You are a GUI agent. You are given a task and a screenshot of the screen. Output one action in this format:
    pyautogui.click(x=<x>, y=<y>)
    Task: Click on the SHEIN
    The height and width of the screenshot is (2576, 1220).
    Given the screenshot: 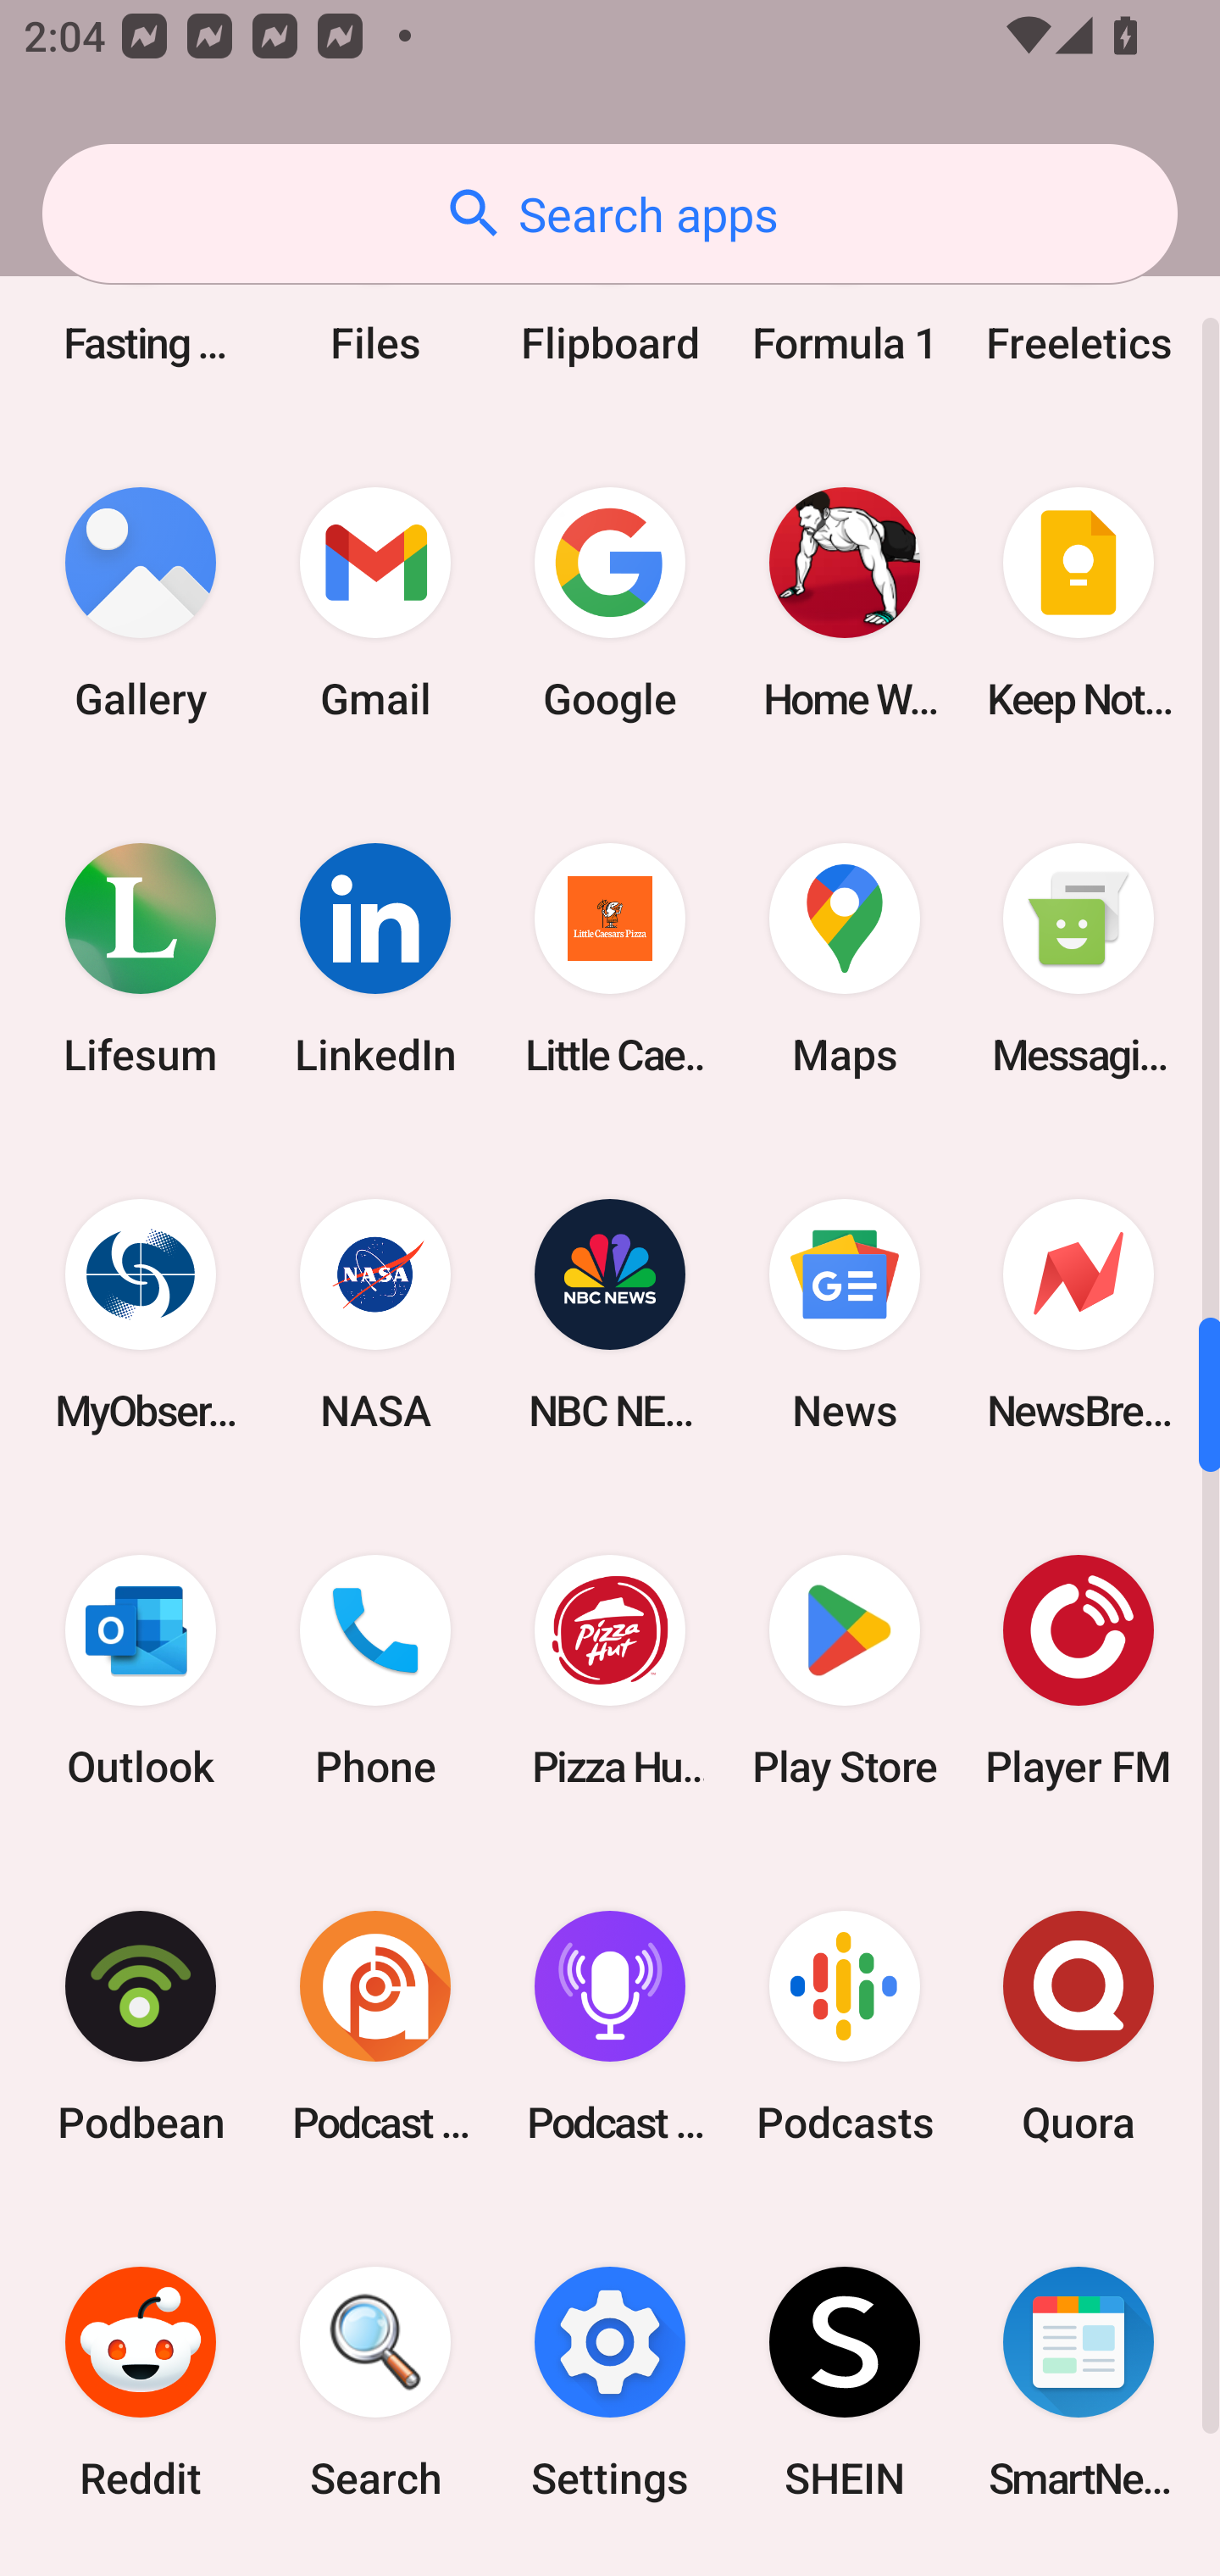 What is the action you would take?
    pyautogui.click(x=844, y=2383)
    